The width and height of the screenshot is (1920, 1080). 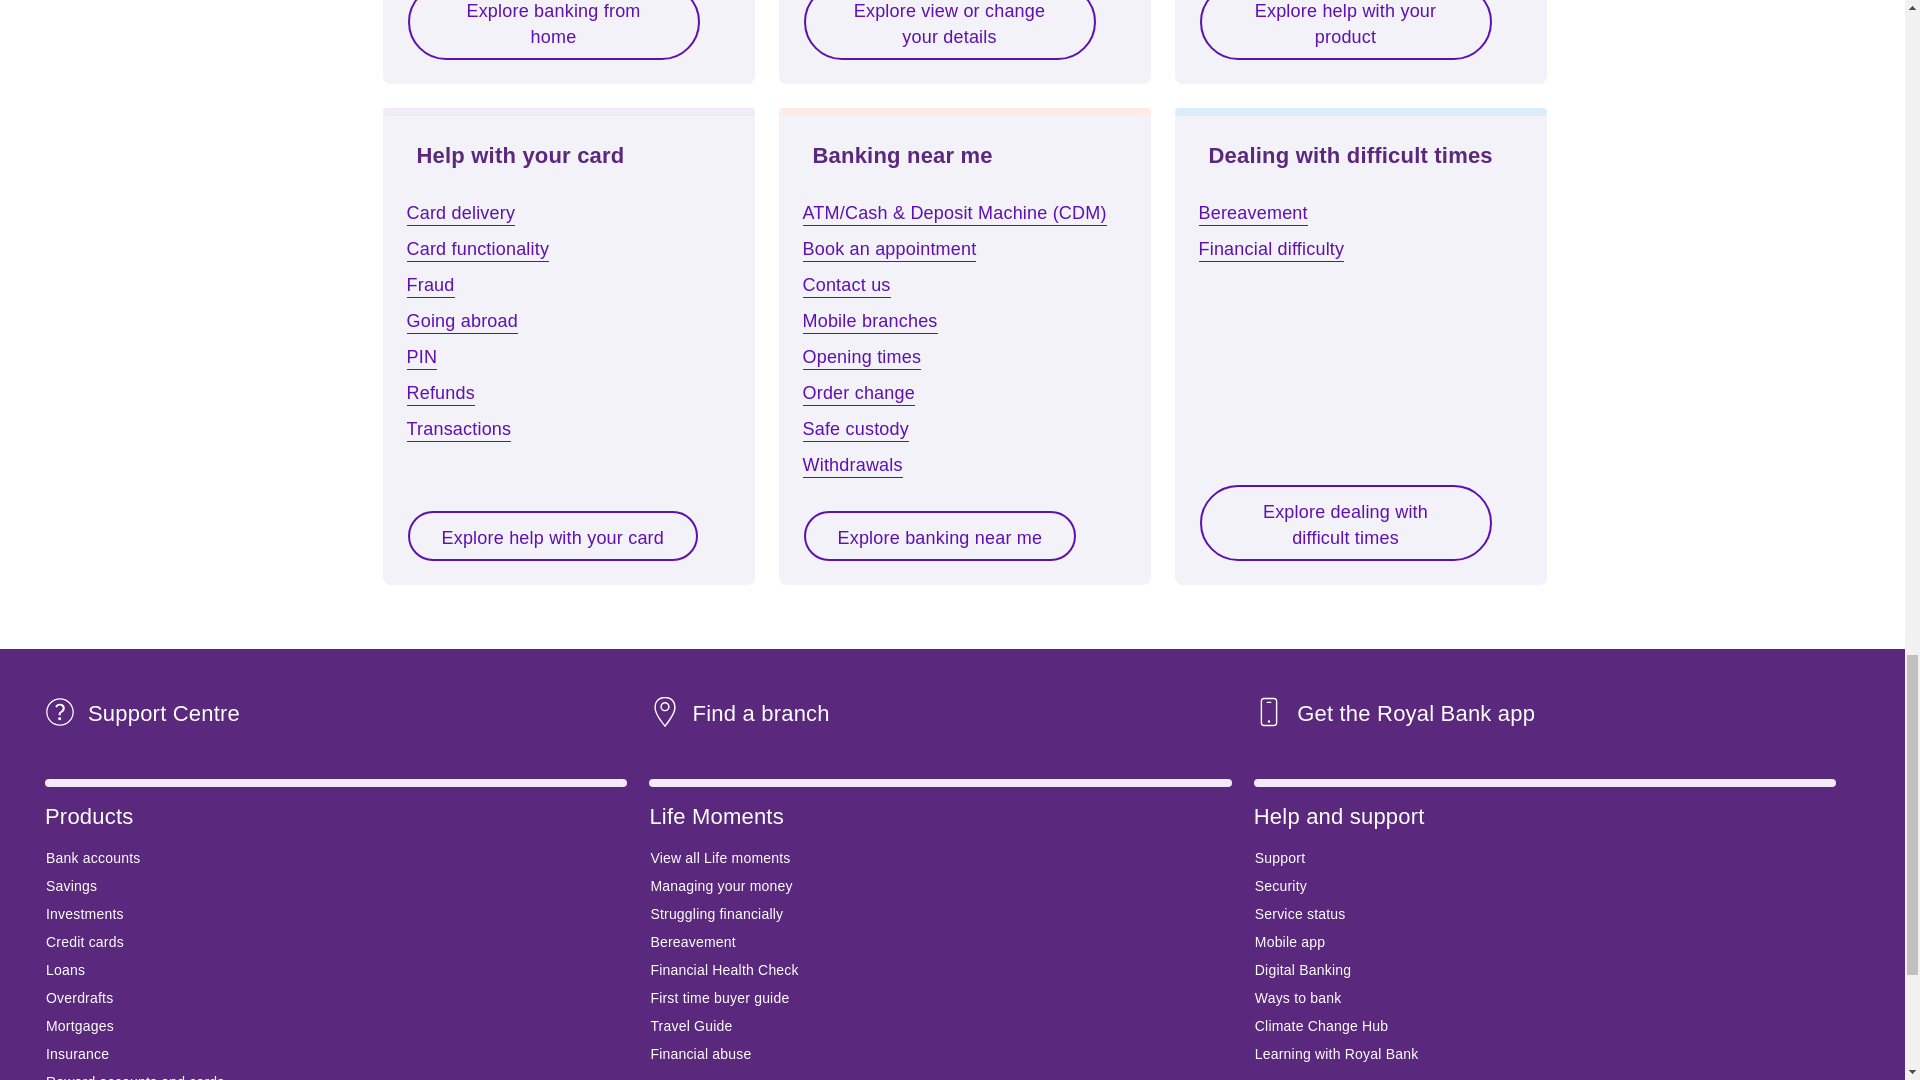 I want to click on Explore banking from home, so click(x=552, y=32).